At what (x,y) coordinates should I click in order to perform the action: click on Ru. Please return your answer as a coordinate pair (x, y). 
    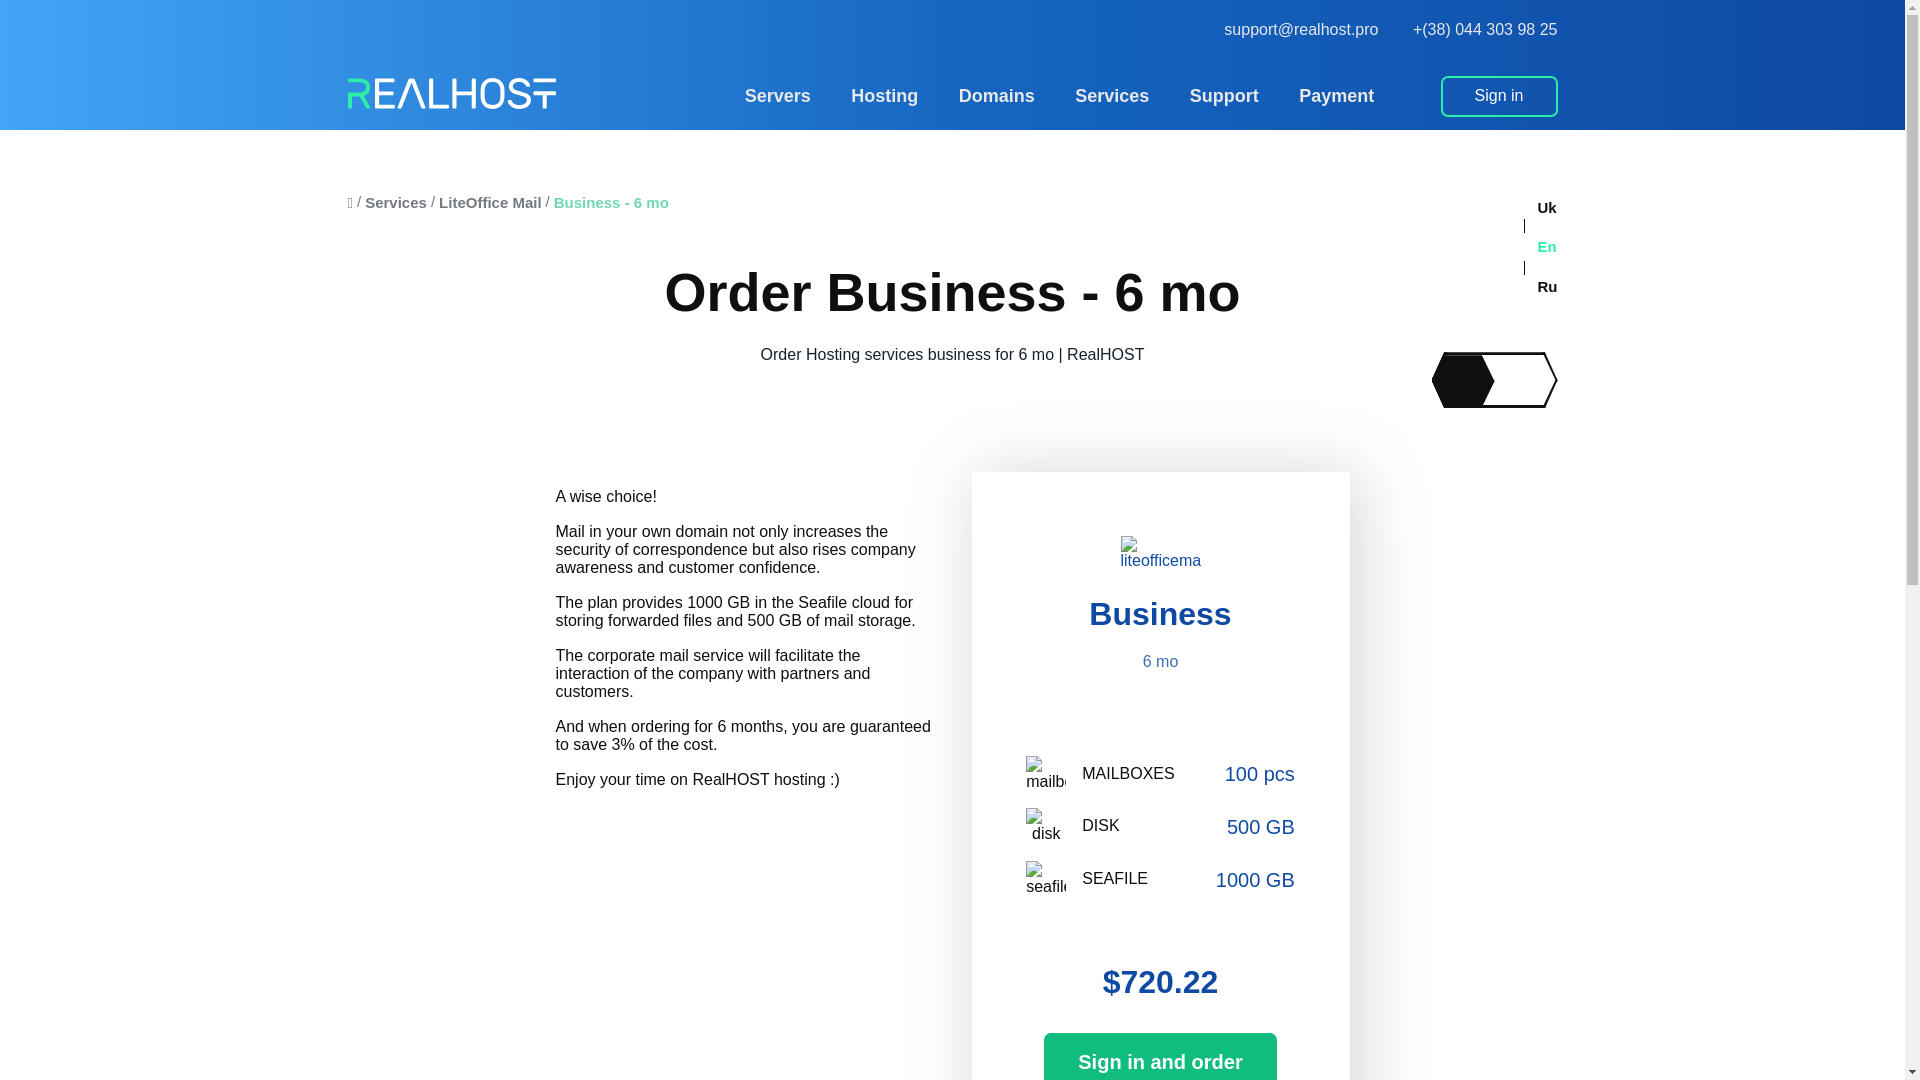
    Looking at the image, I should click on (1536, 286).